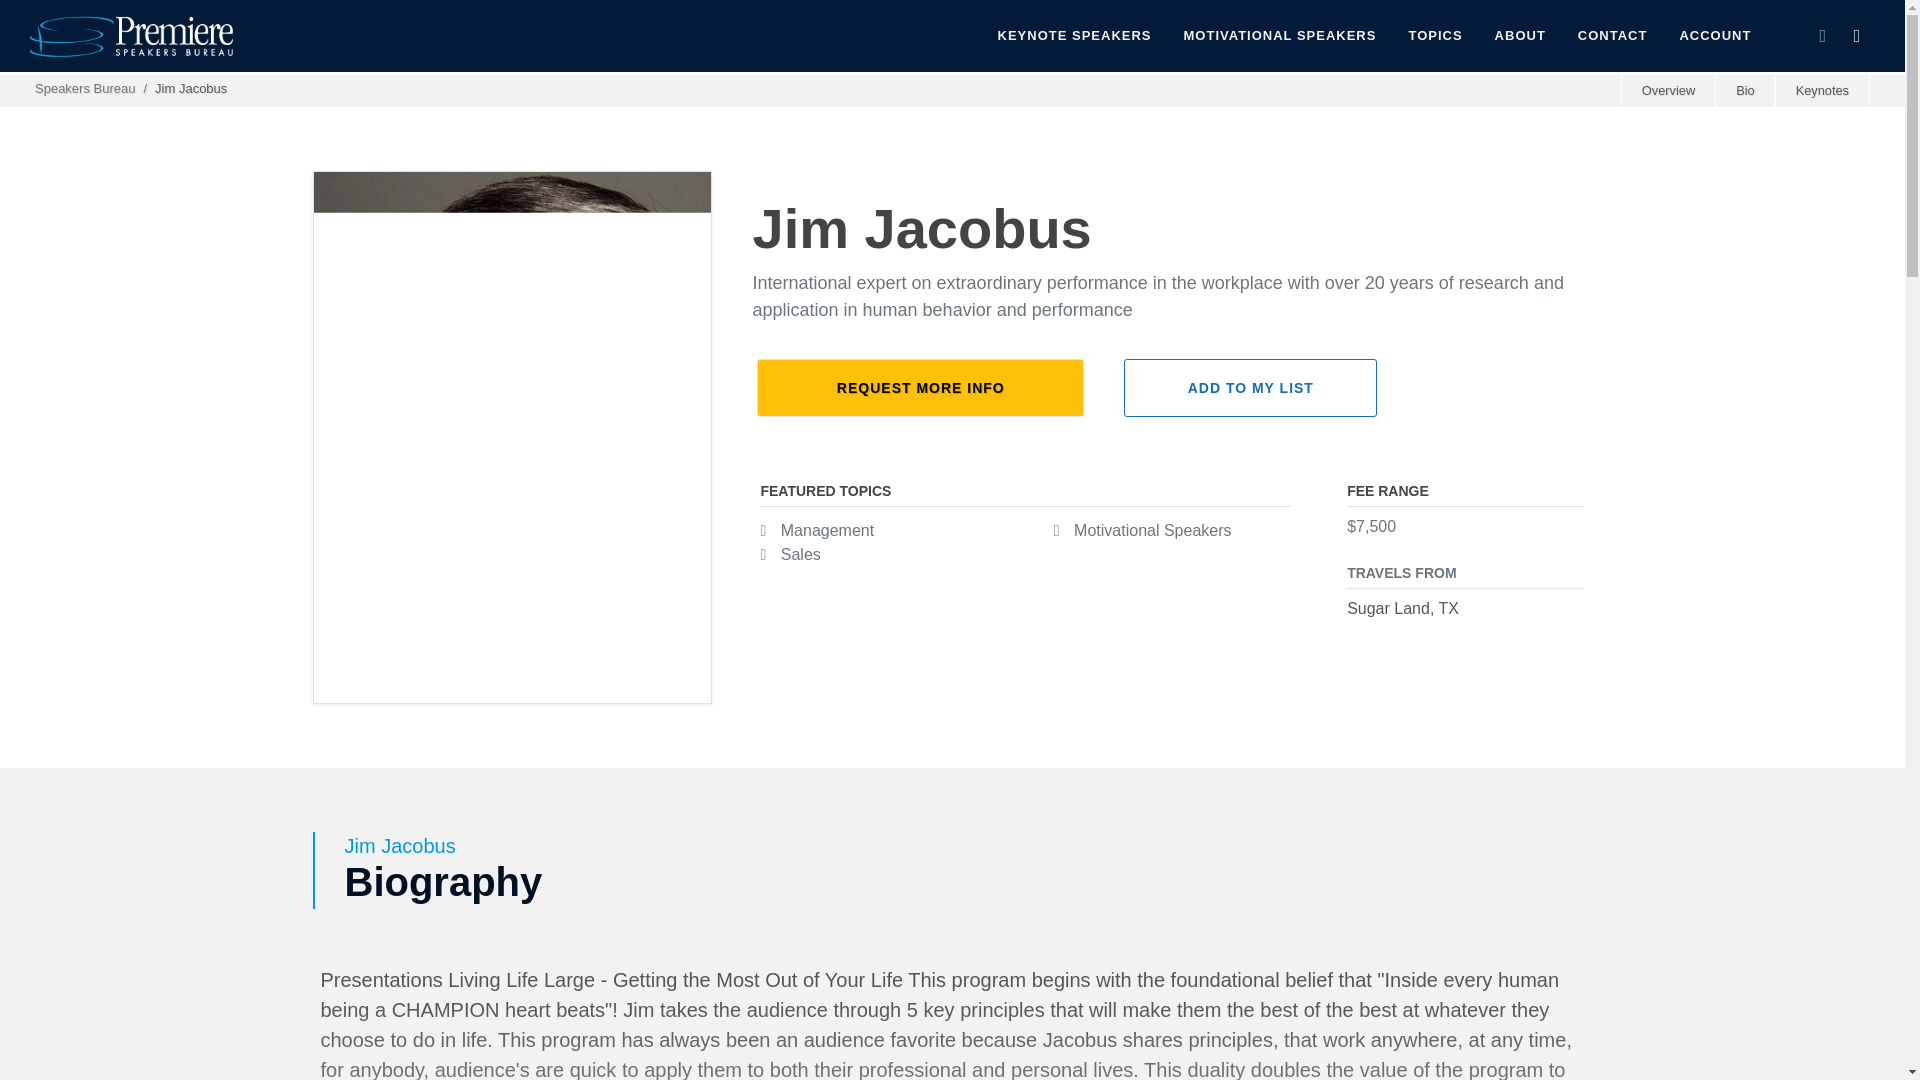 This screenshot has height=1080, width=1920. Describe the element at coordinates (1667, 90) in the screenshot. I see `Overview` at that location.